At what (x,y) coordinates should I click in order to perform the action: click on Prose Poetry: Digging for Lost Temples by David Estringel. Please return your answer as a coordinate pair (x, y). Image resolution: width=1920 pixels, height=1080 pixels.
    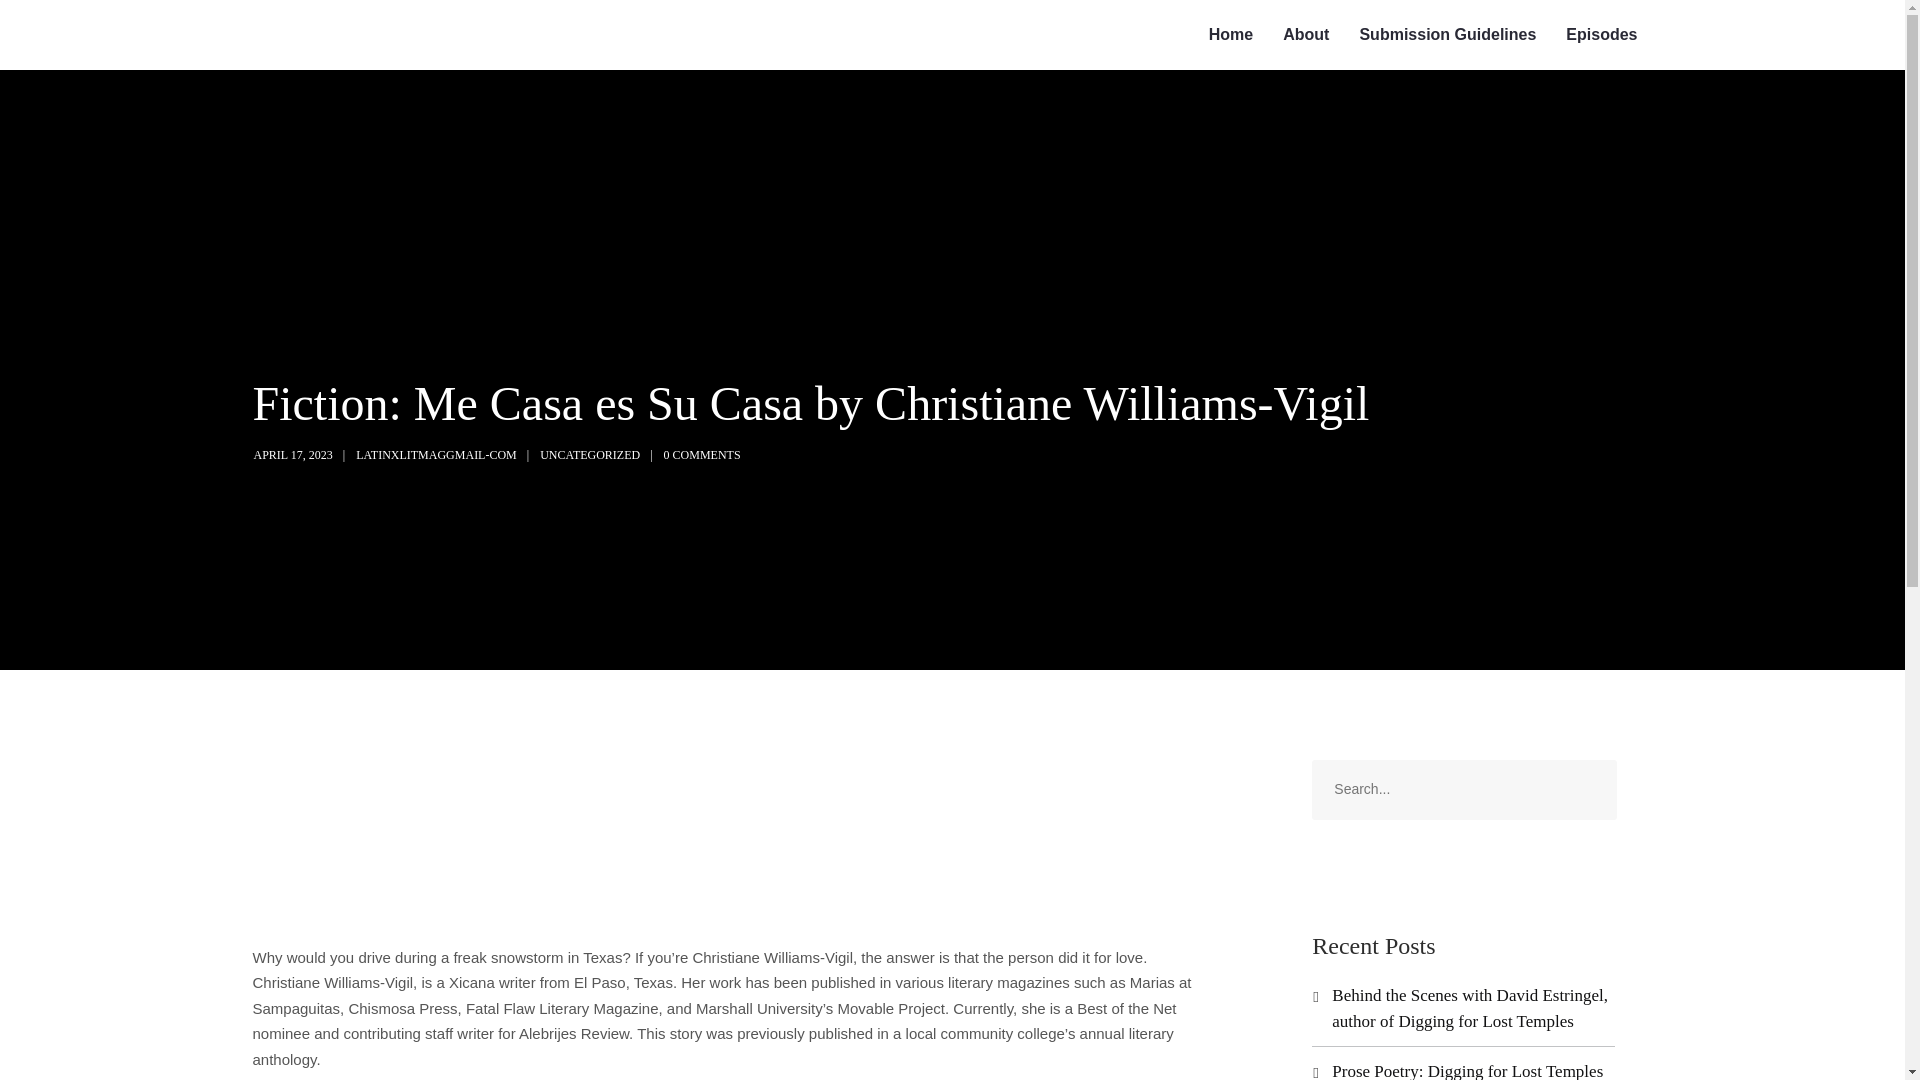
    Looking at the image, I should click on (1468, 1070).